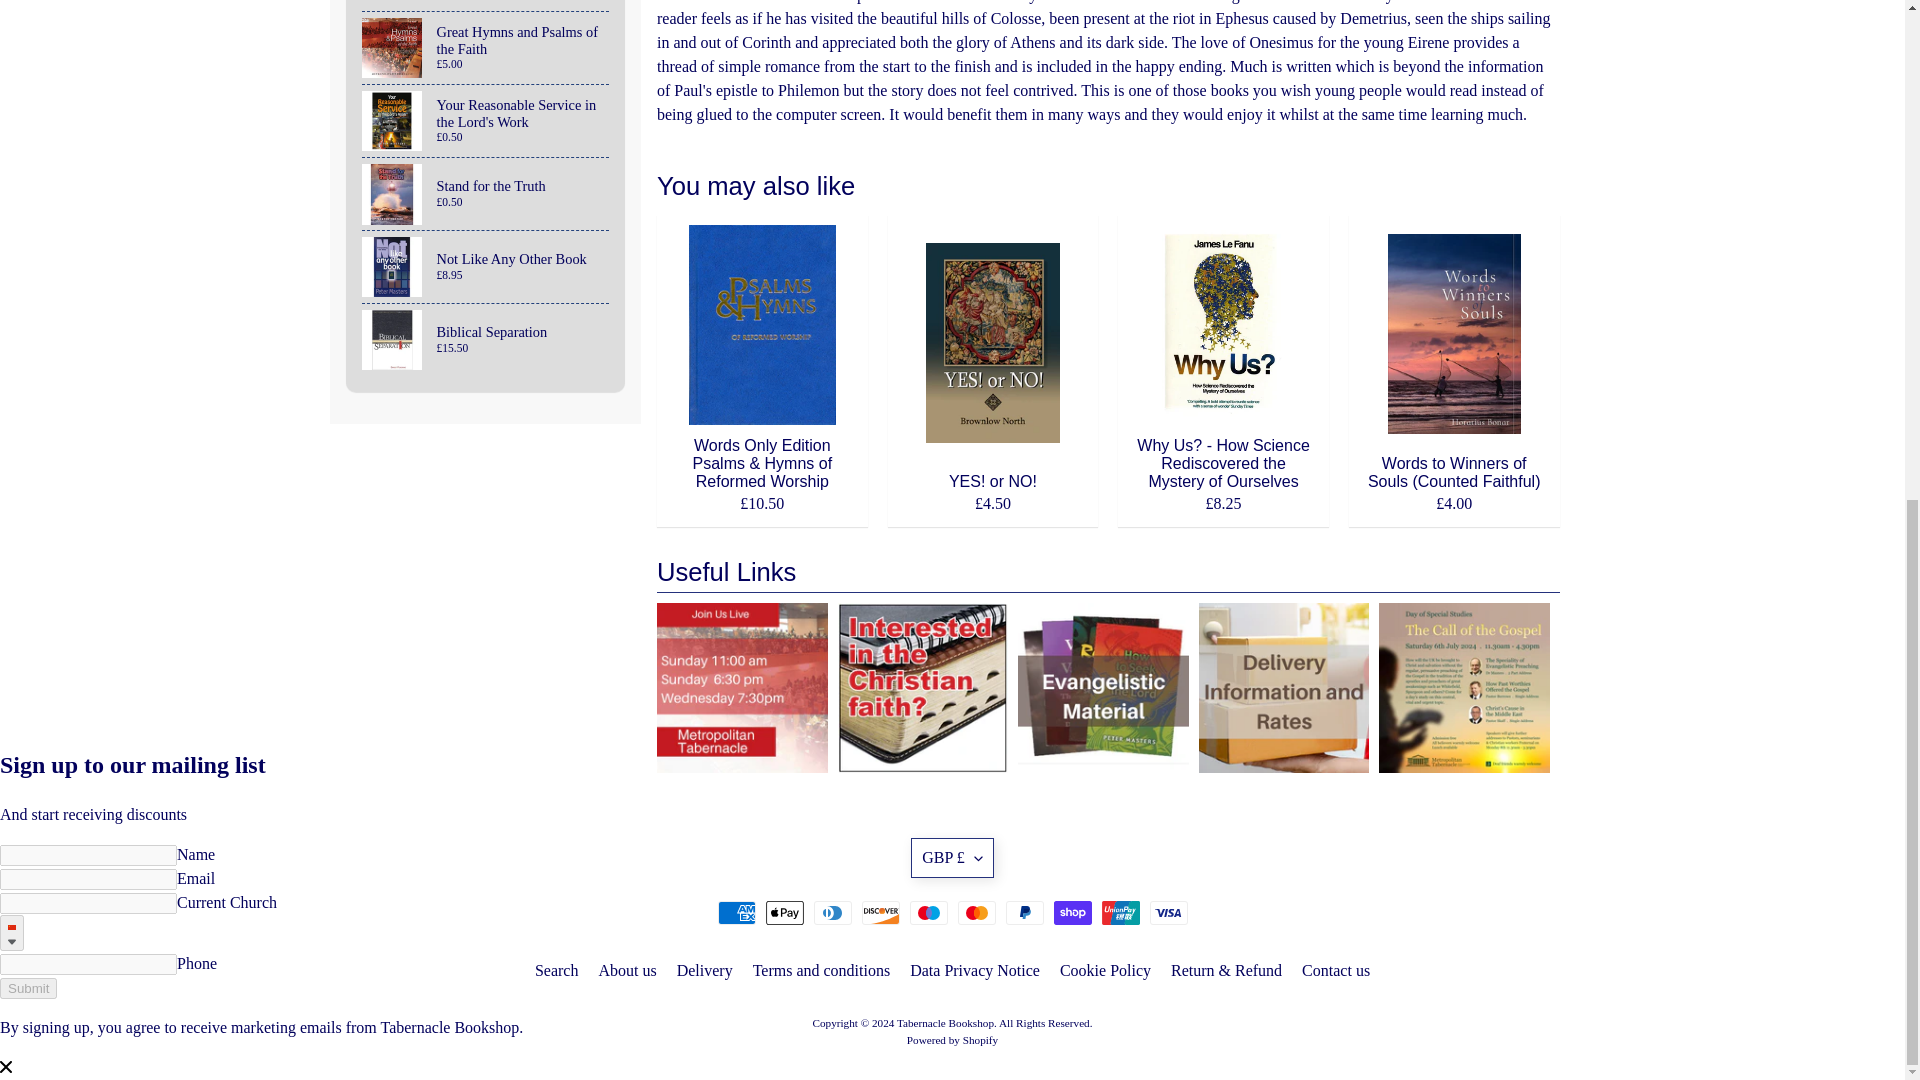  What do you see at coordinates (737, 912) in the screenshot?
I see `American Express` at bounding box center [737, 912].